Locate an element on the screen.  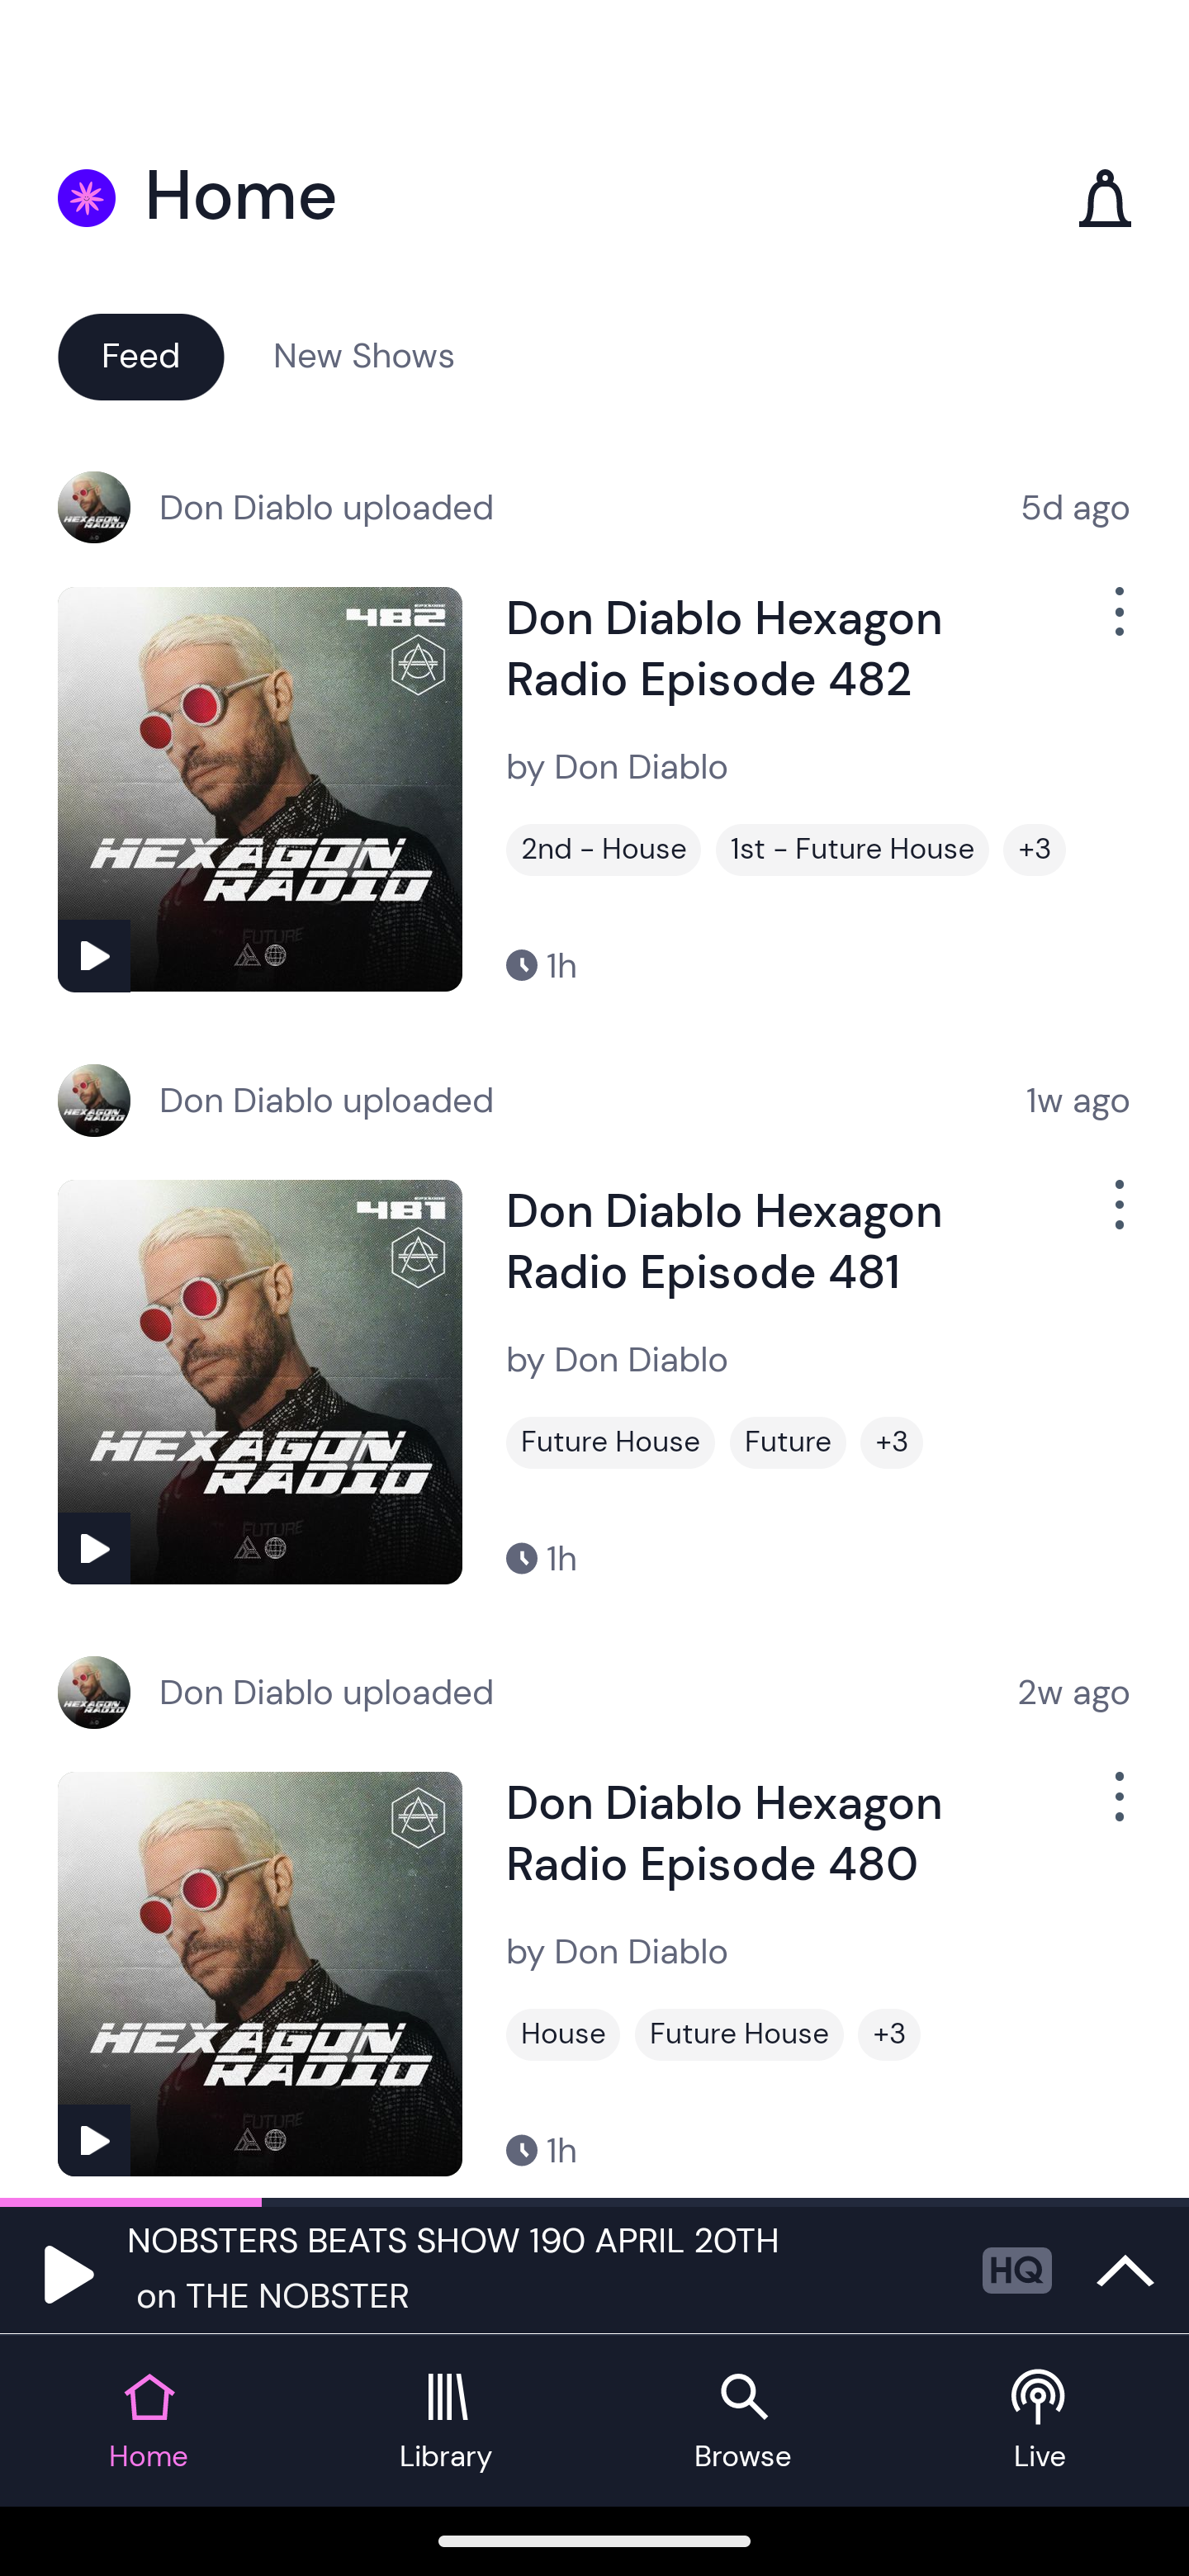
Show Options Menu Button is located at coordinates (1116, 1217).